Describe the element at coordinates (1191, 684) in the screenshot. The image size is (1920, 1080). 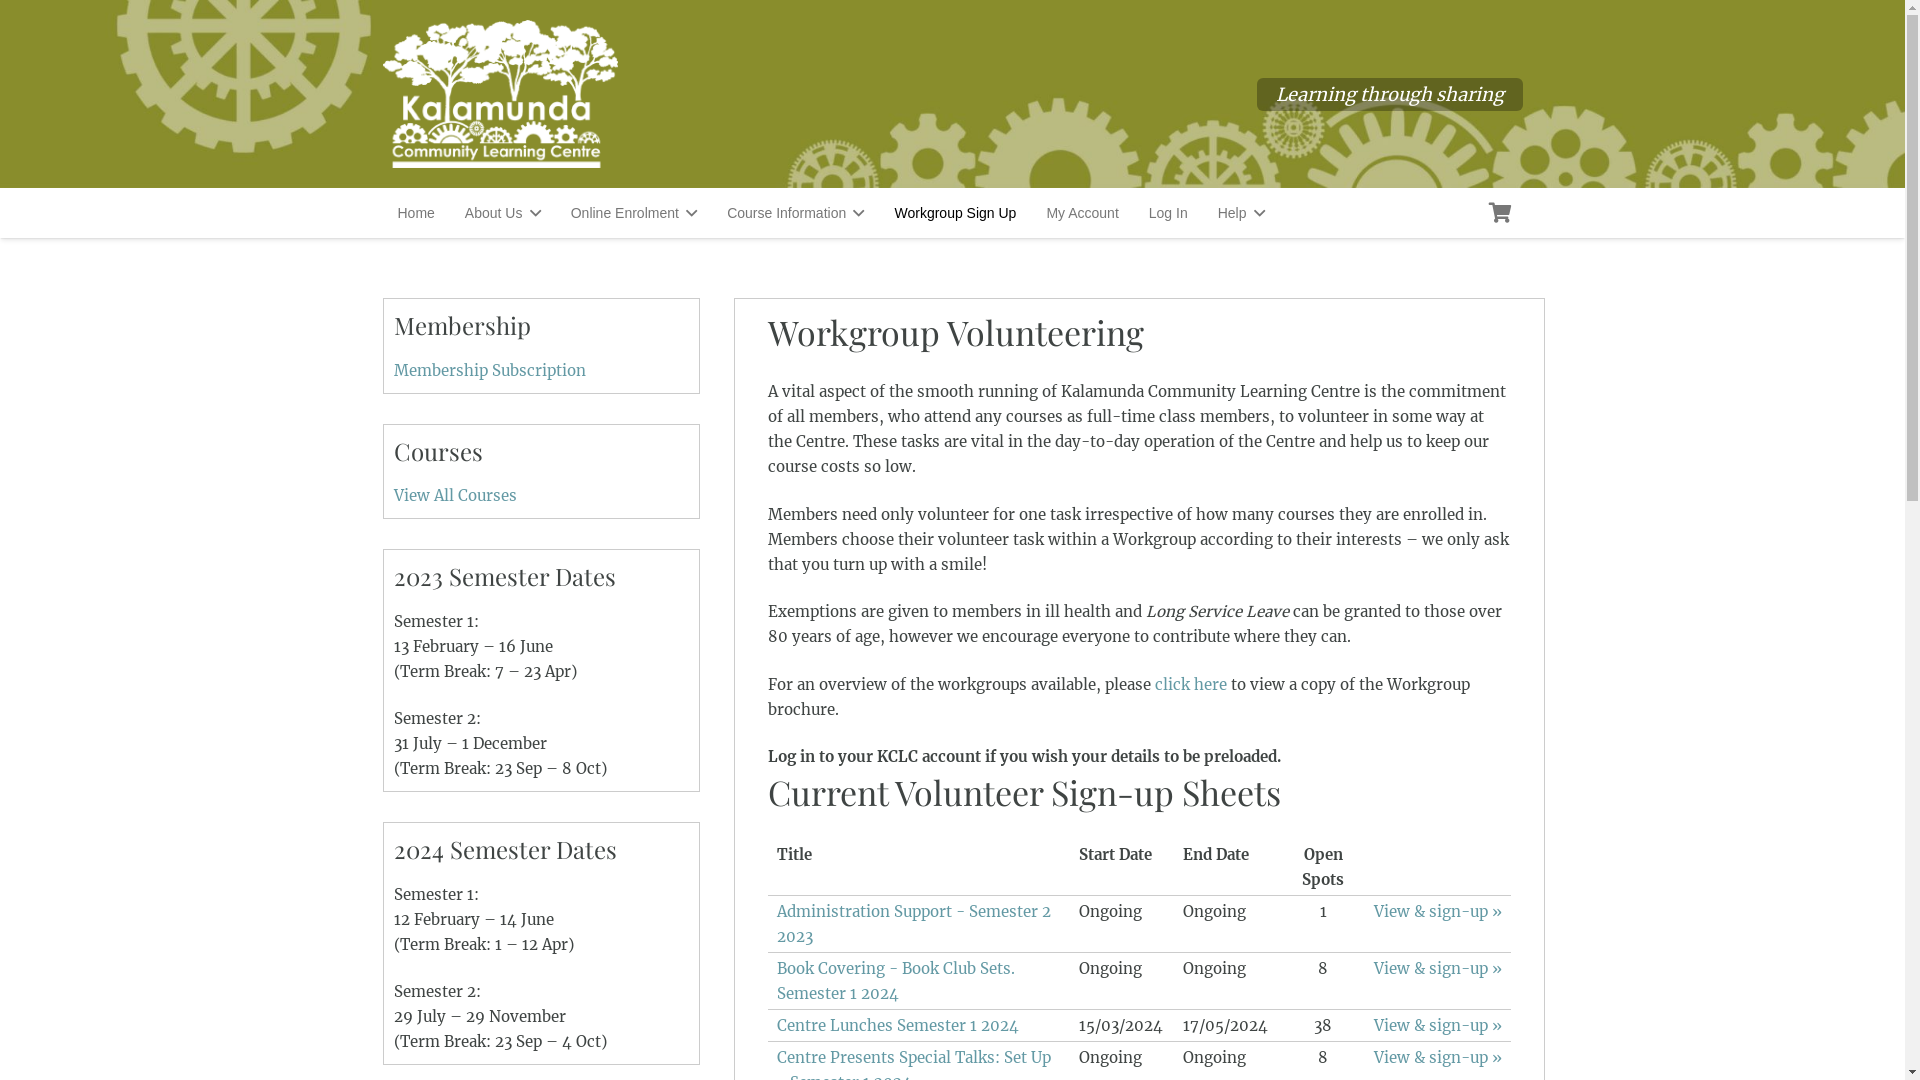
I see `click here` at that location.